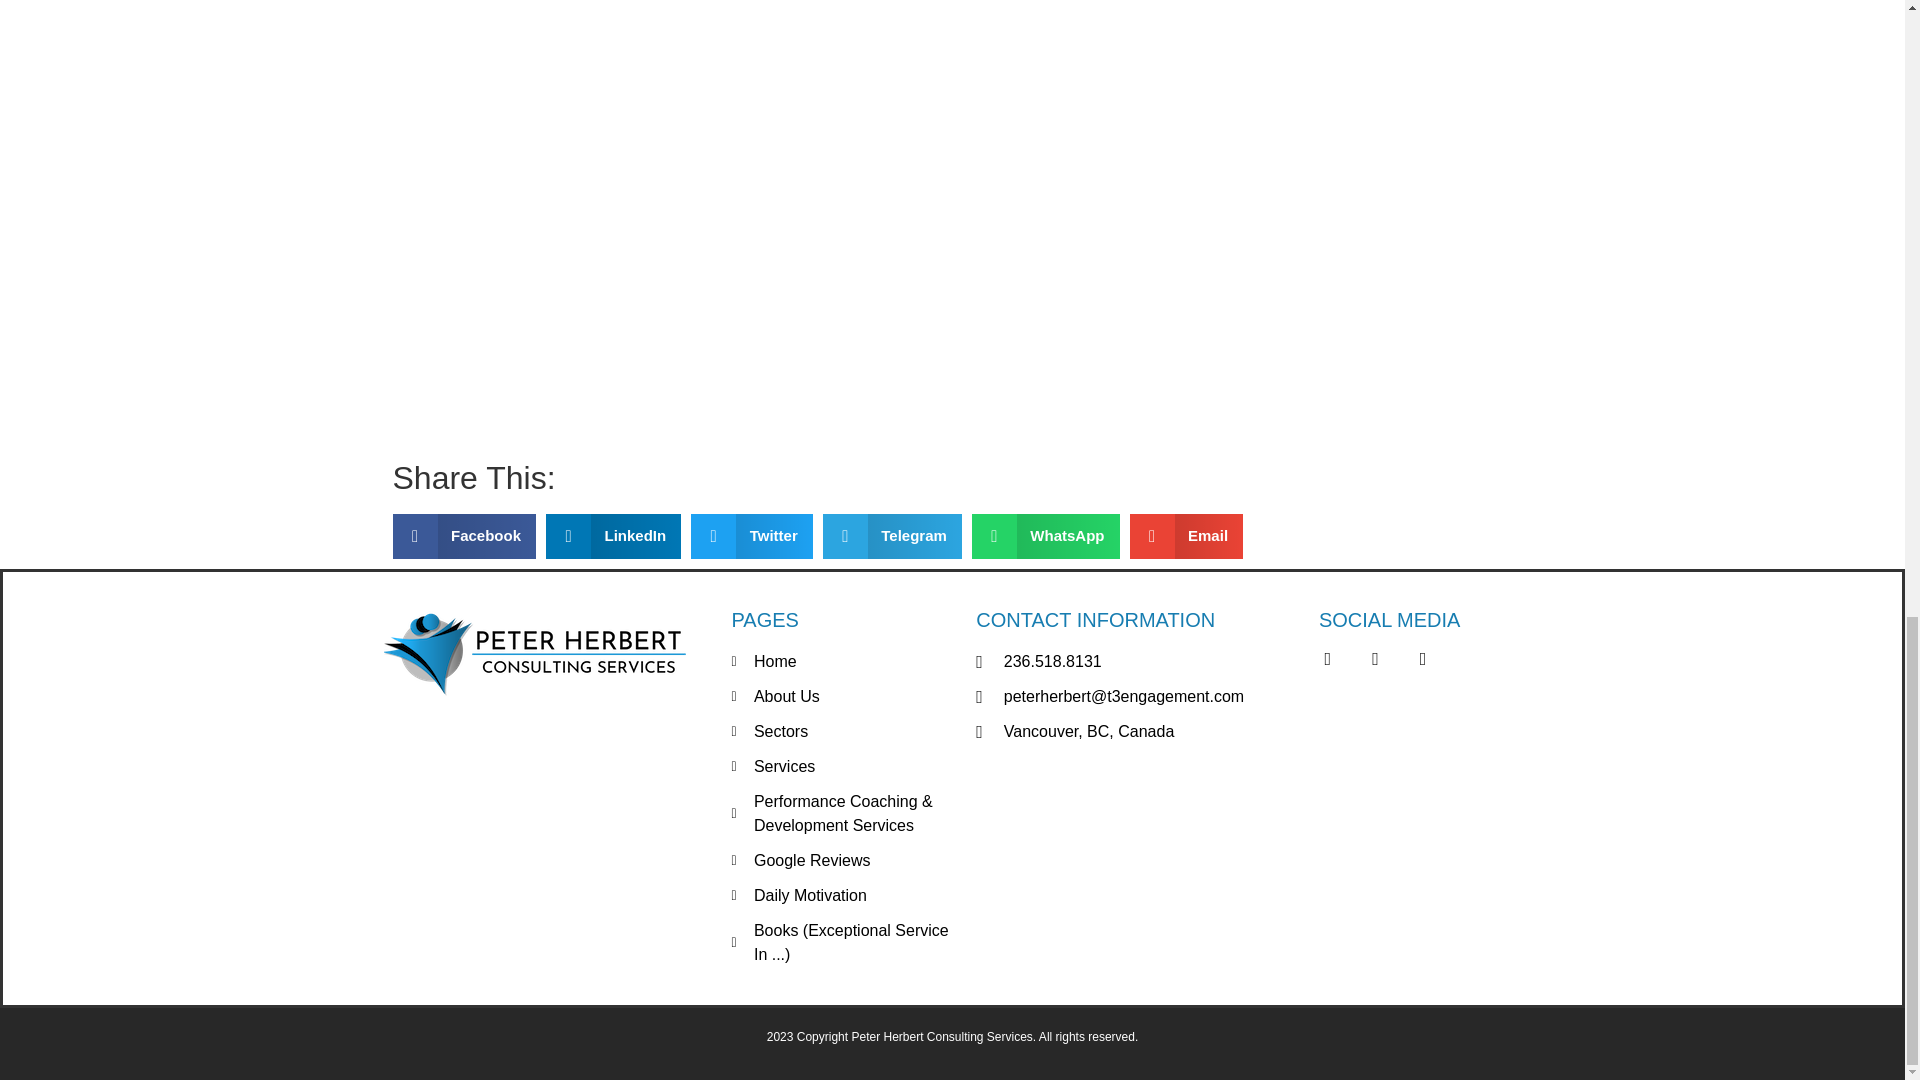 The image size is (1920, 1080). Describe the element at coordinates (844, 766) in the screenshot. I see `Services` at that location.